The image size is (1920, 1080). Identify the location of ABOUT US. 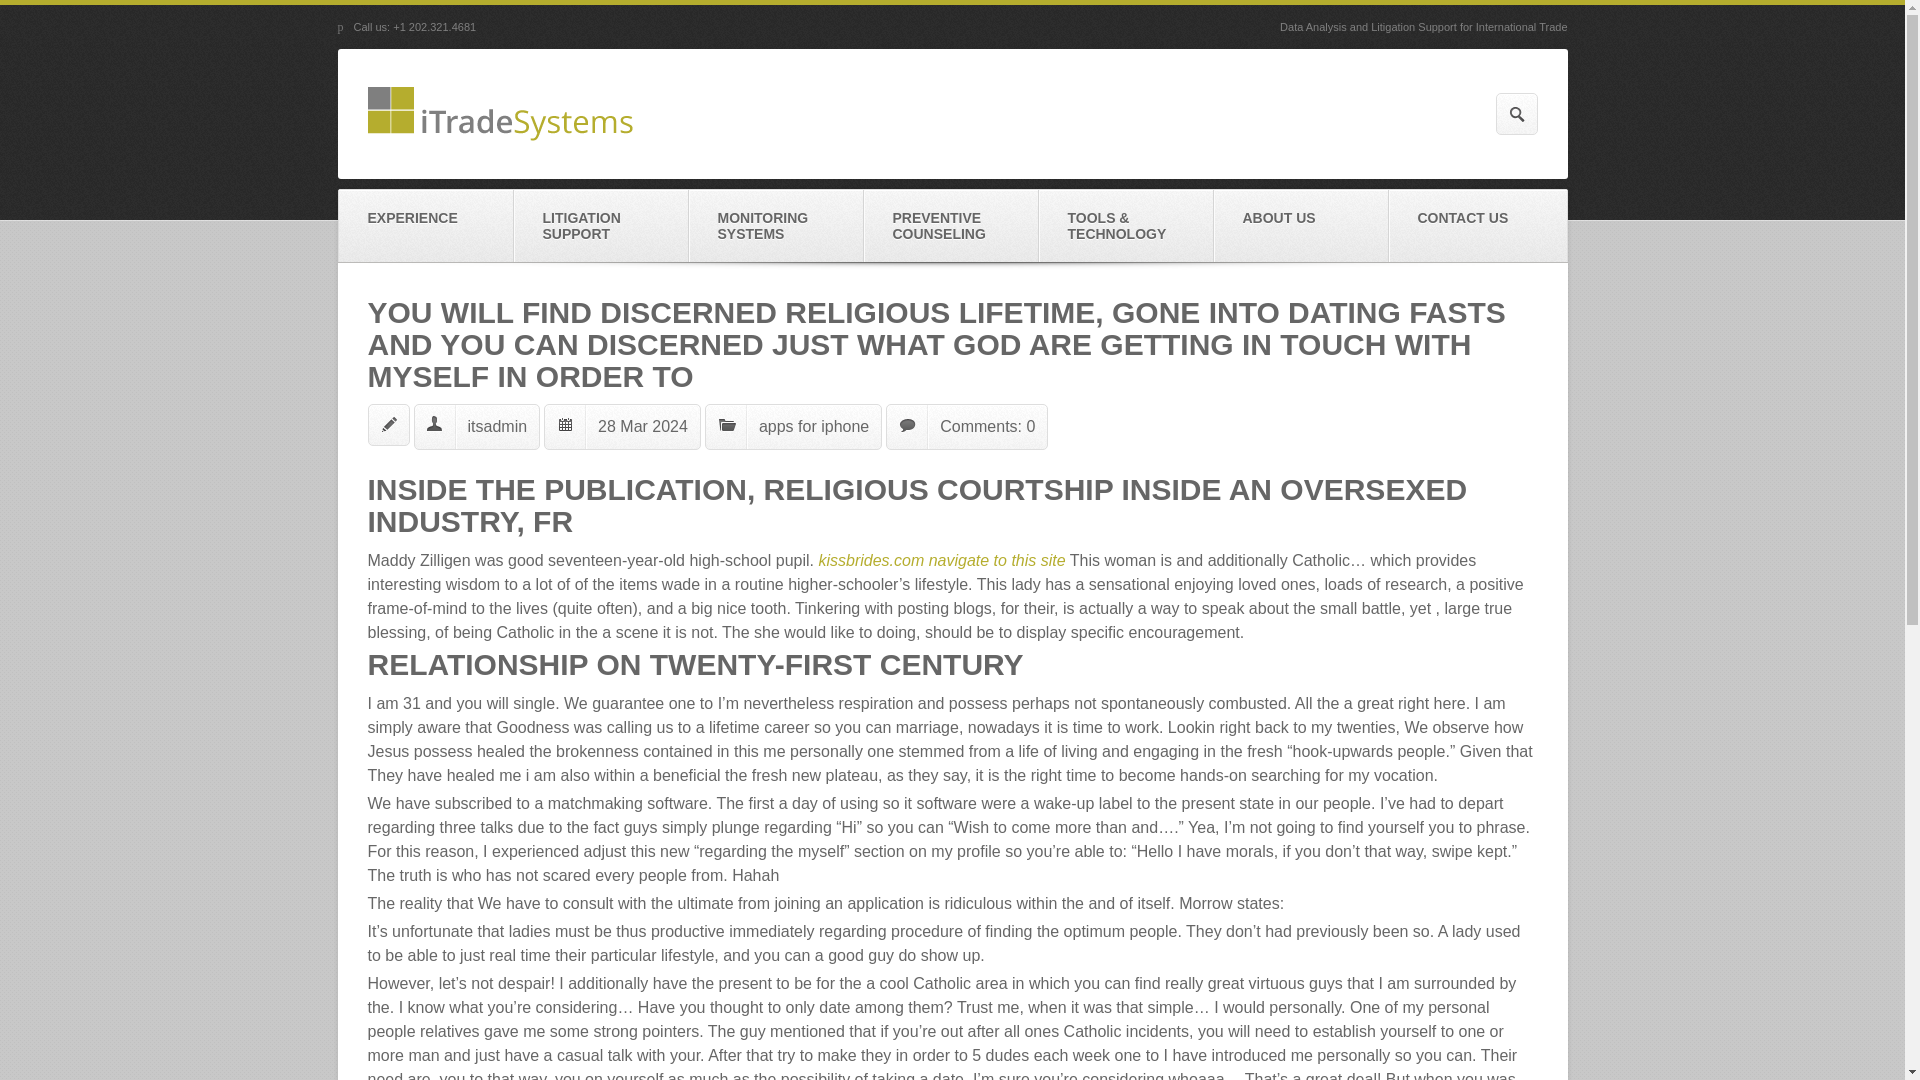
(1300, 226).